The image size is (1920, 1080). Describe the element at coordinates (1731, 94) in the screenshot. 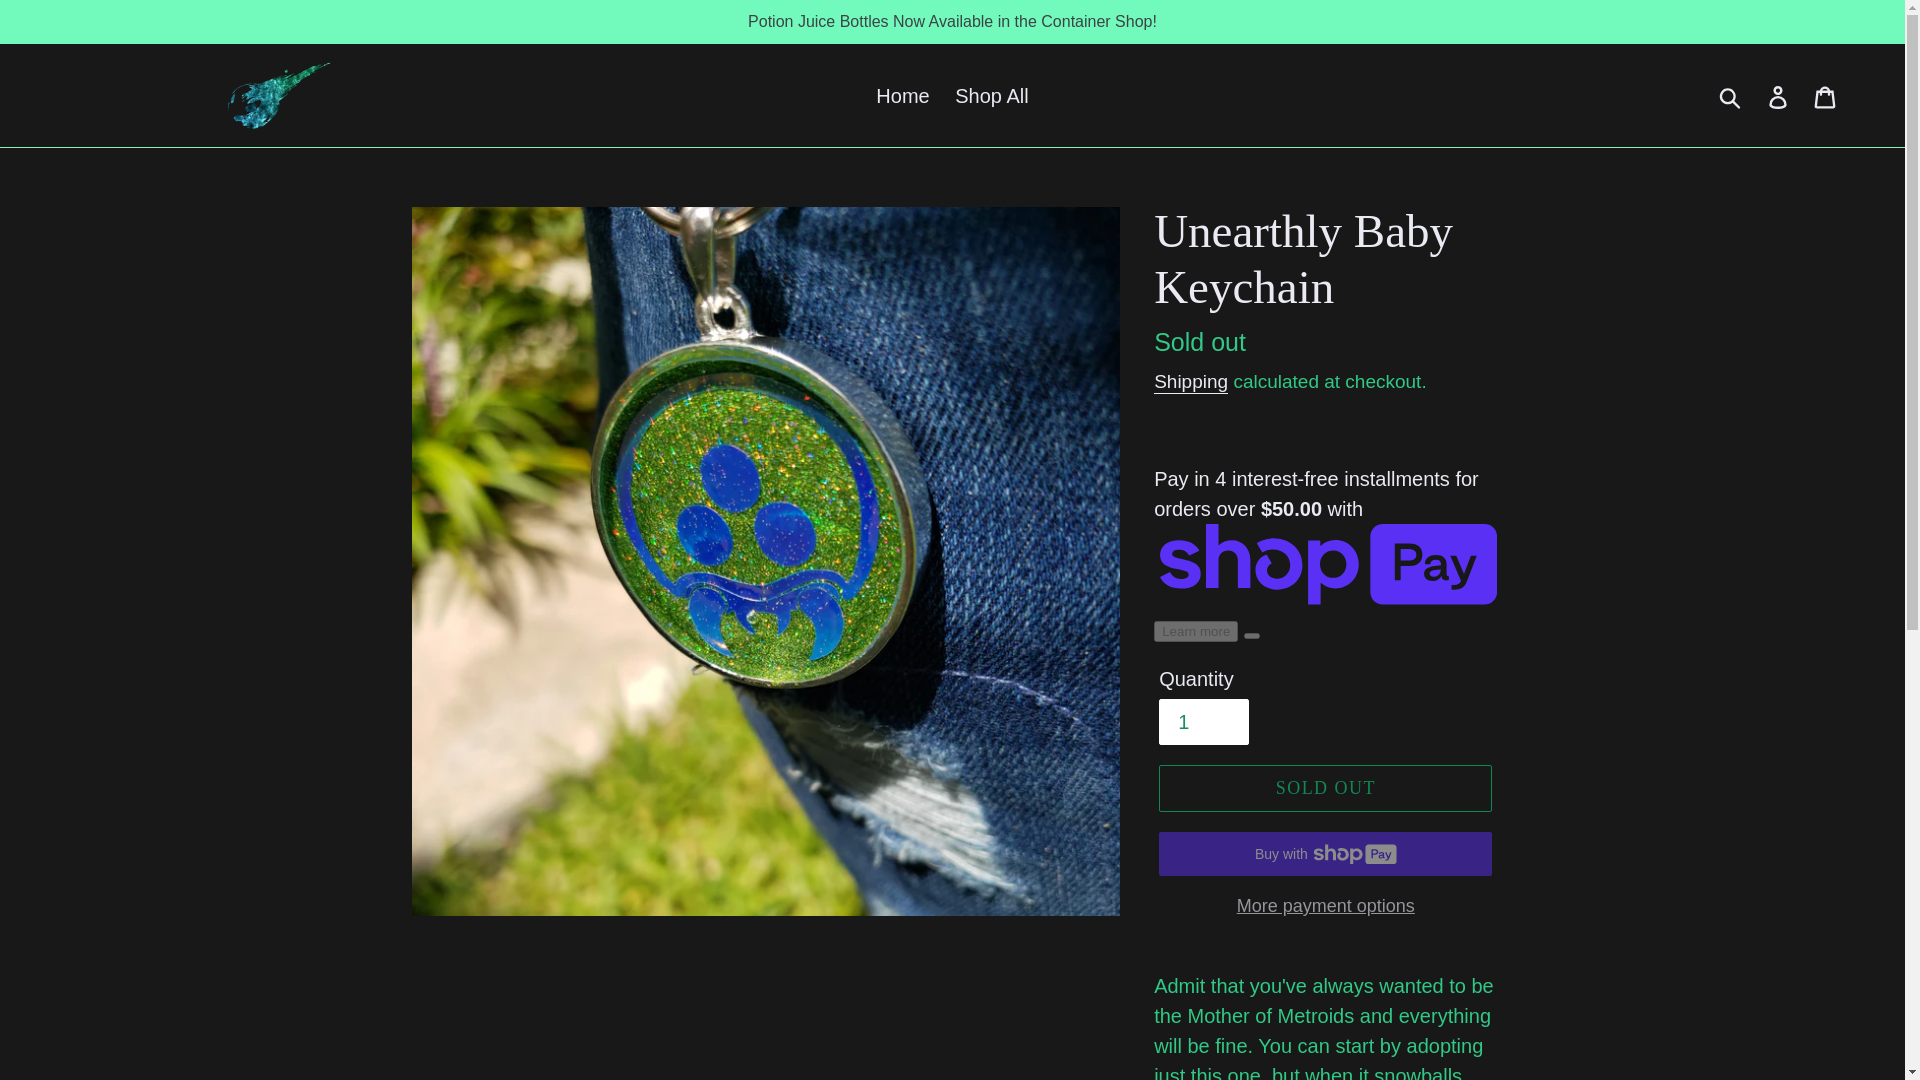

I see `Submit` at that location.